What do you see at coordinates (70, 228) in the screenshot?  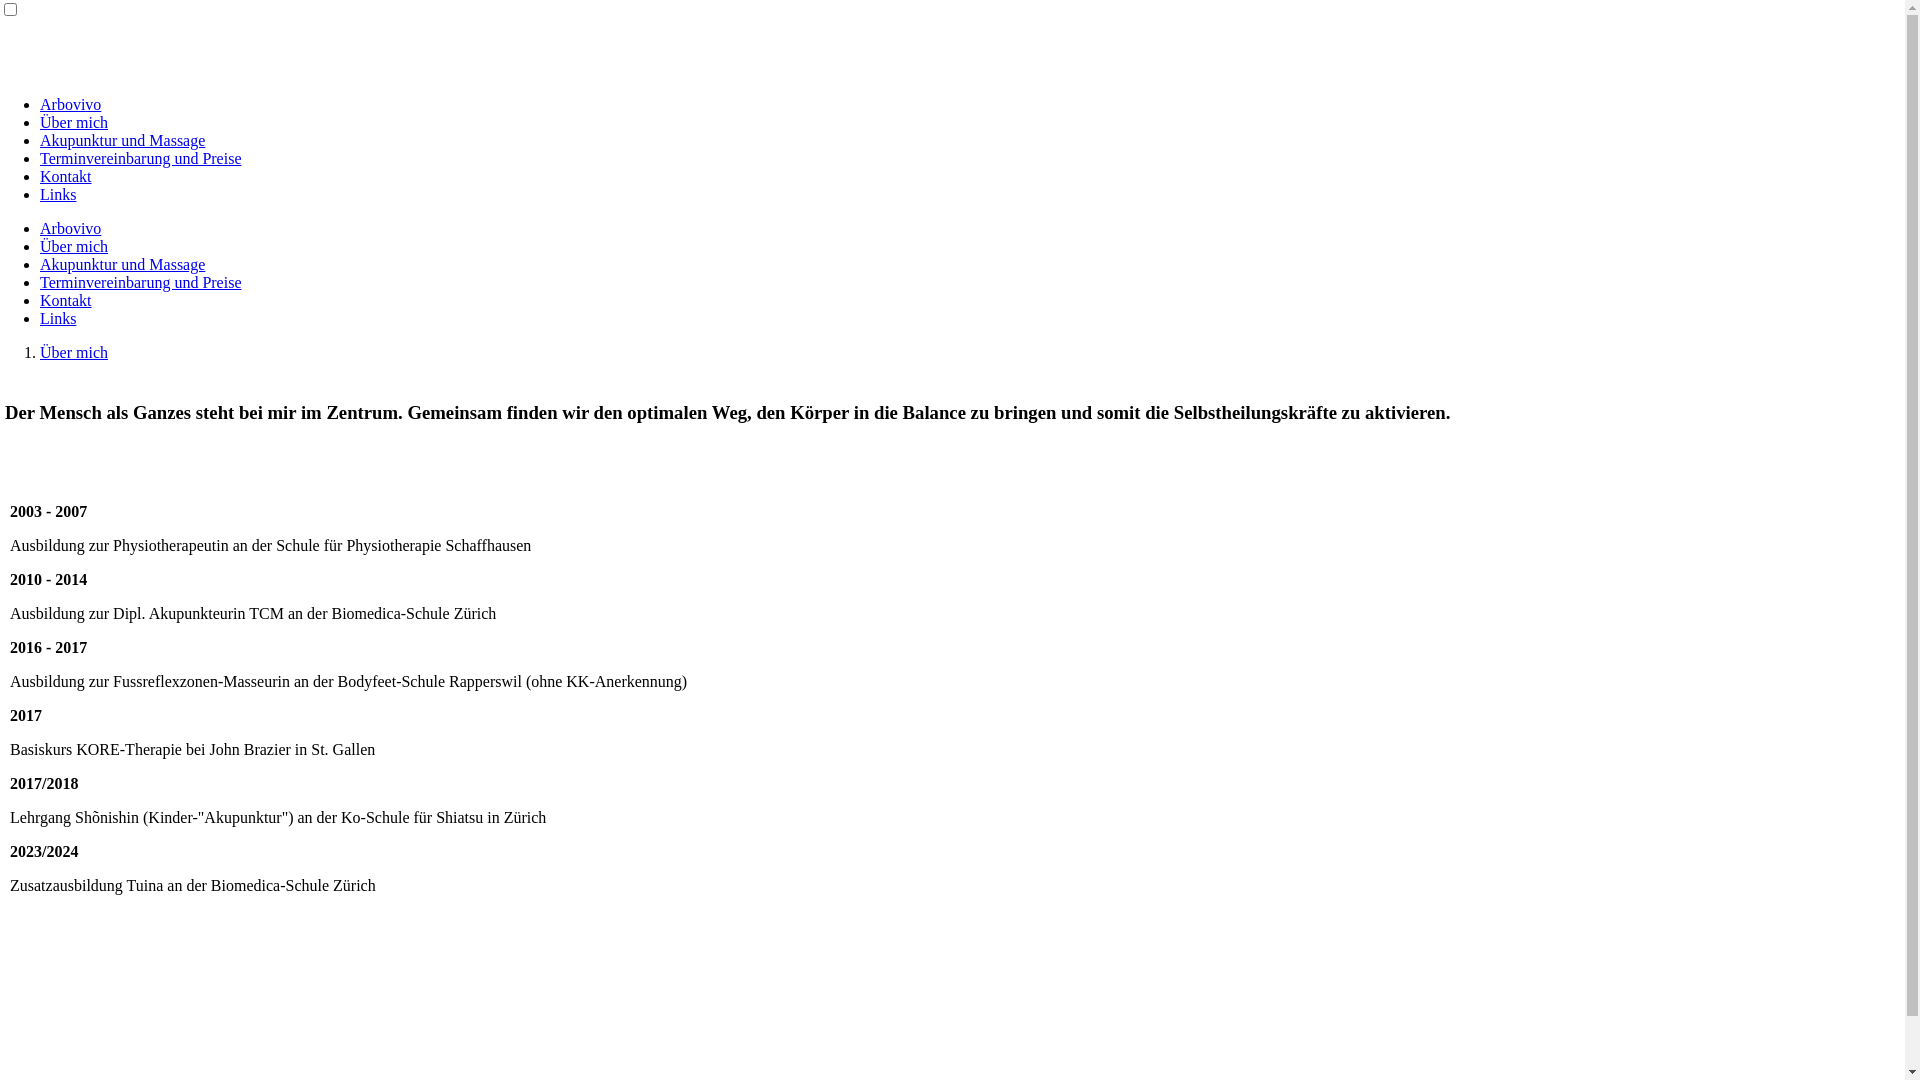 I see `Arbovivo` at bounding box center [70, 228].